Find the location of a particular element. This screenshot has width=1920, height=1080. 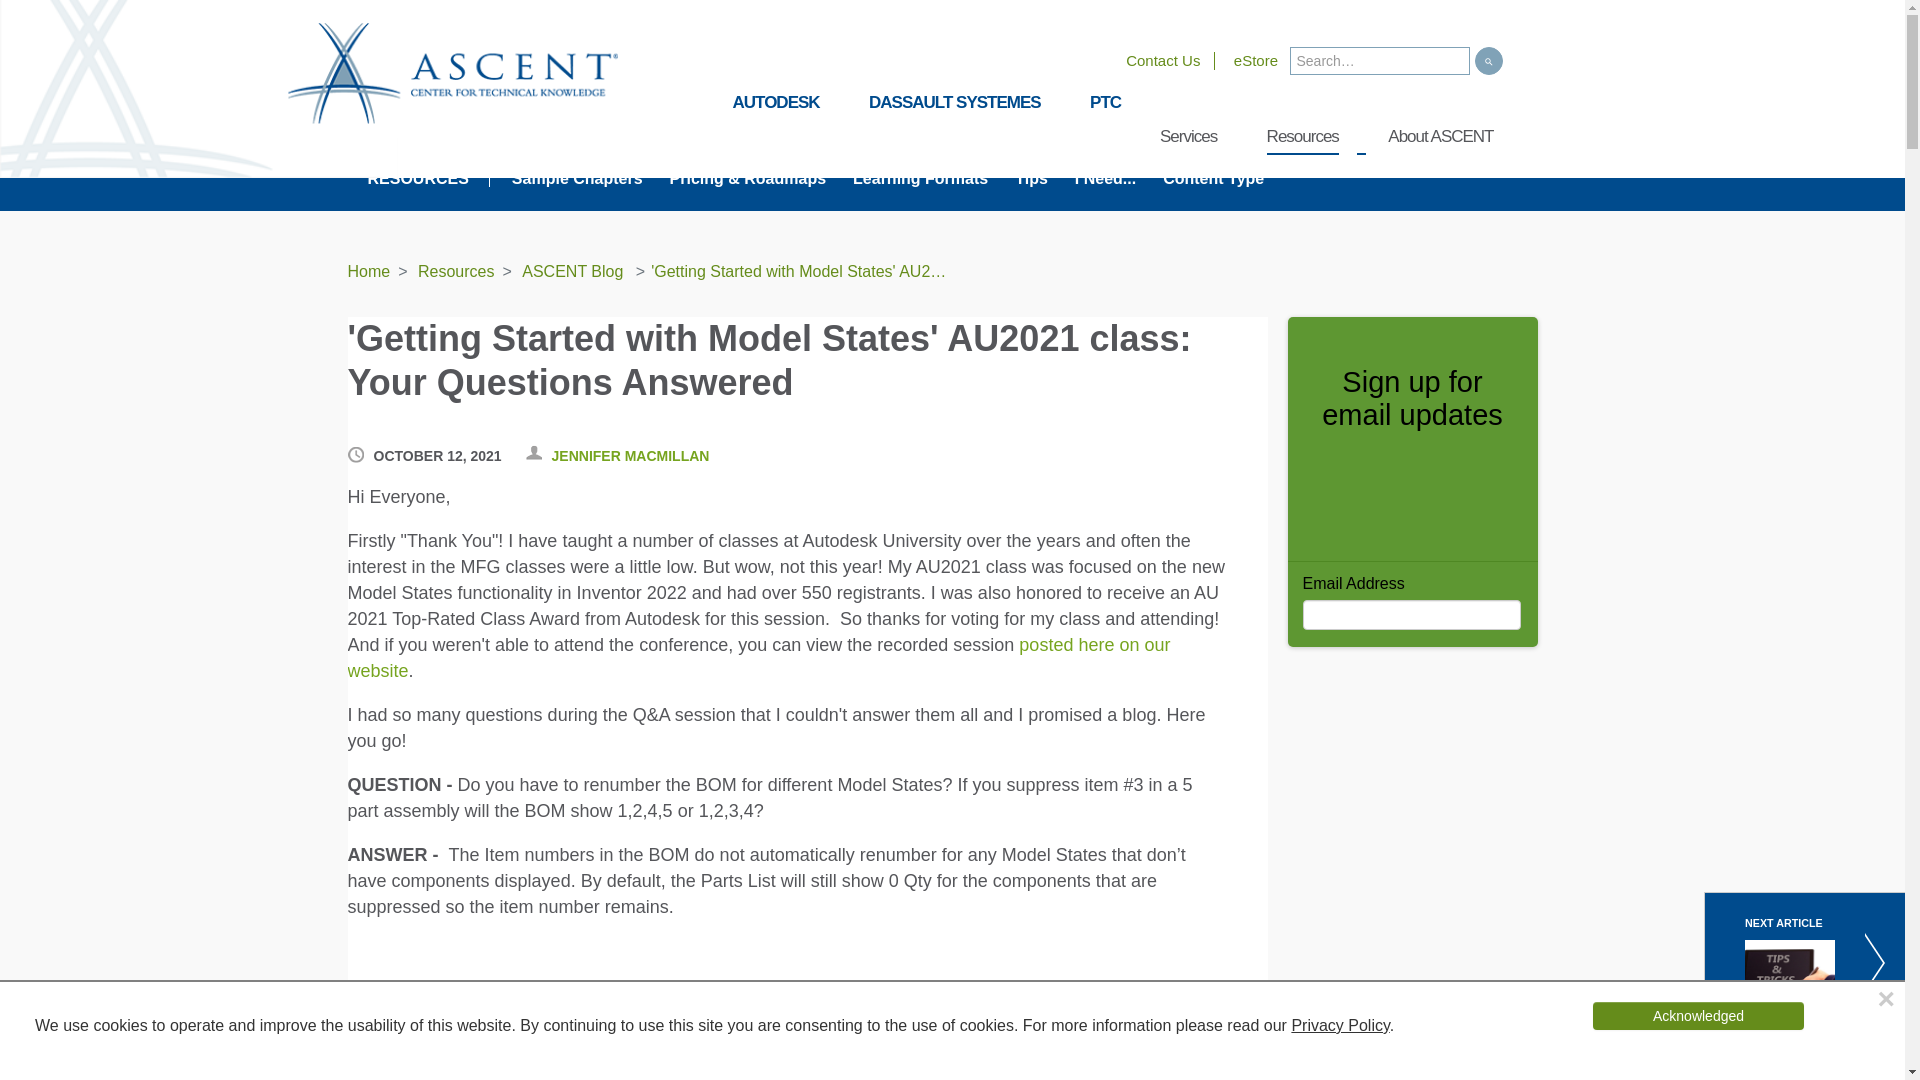

About ASCENT is located at coordinates (1440, 138).